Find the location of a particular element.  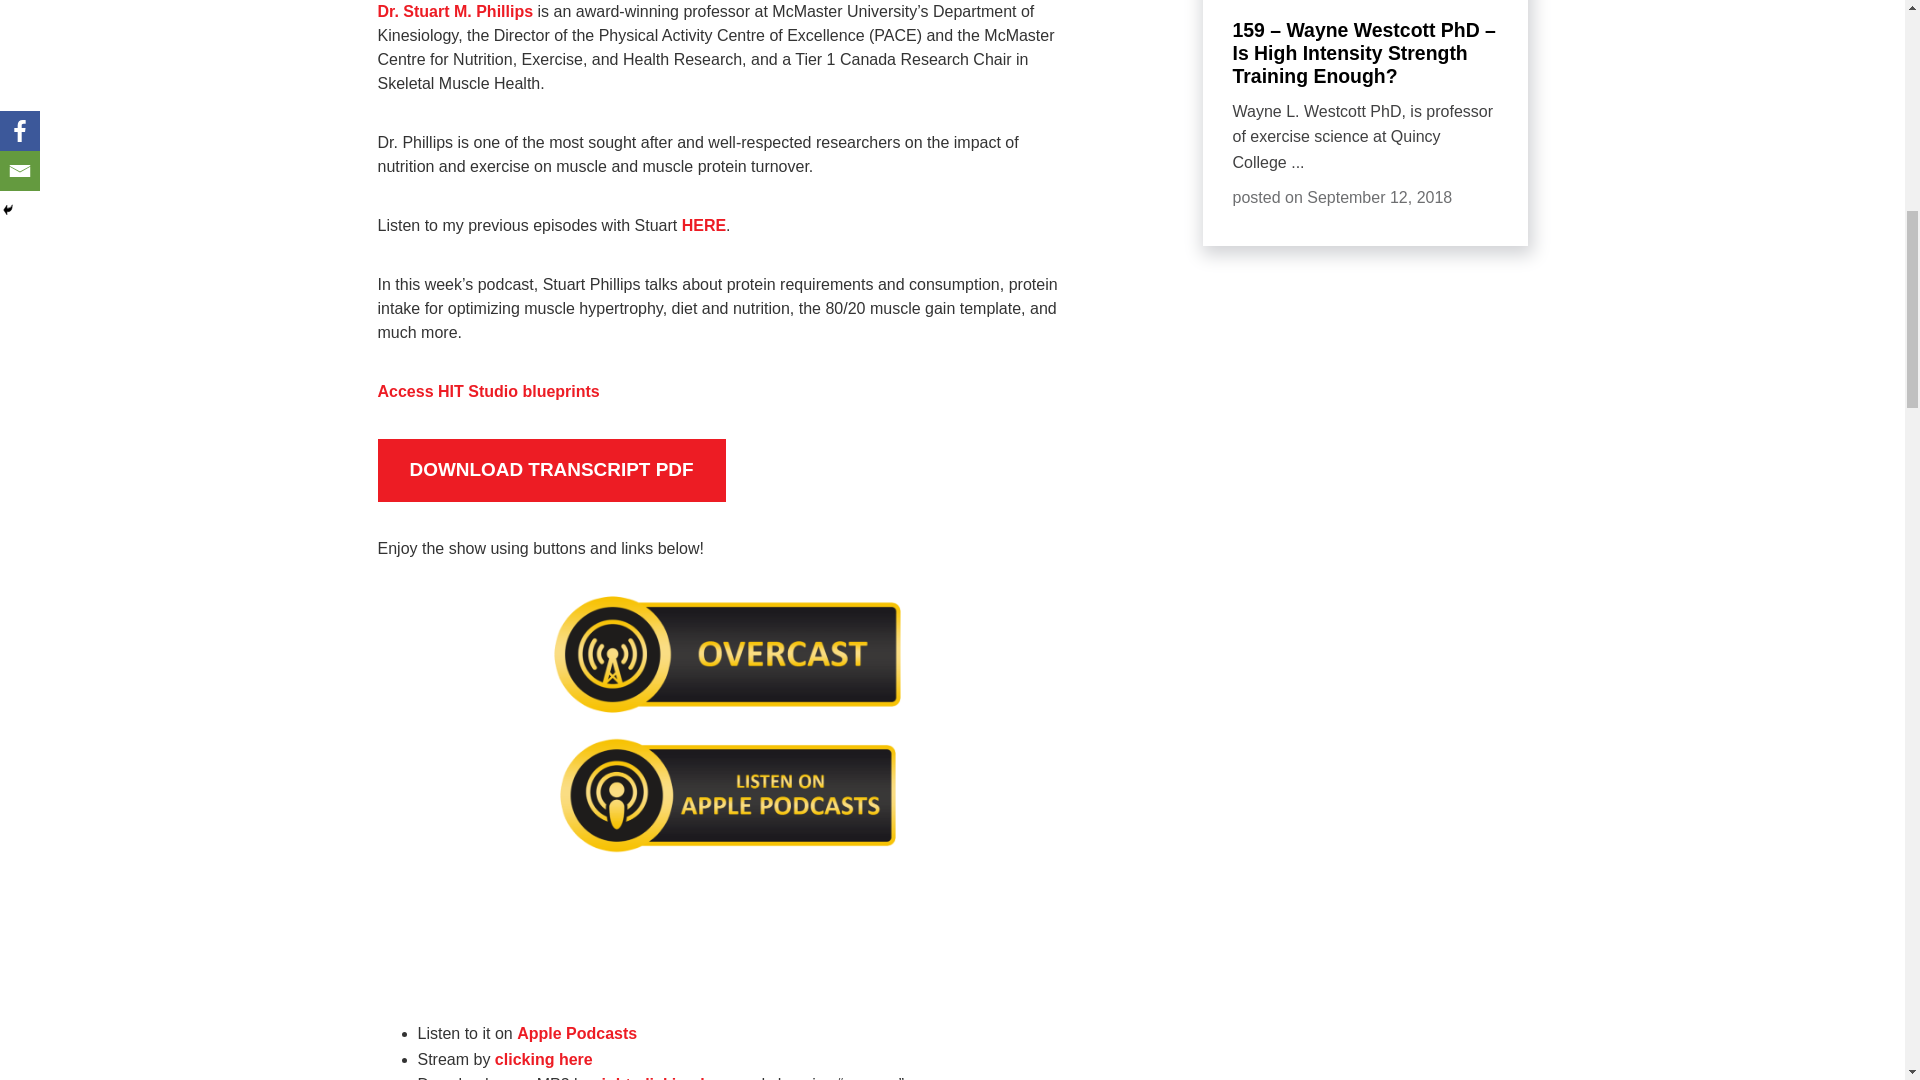

Apple Podcasts is located at coordinates (576, 1033).